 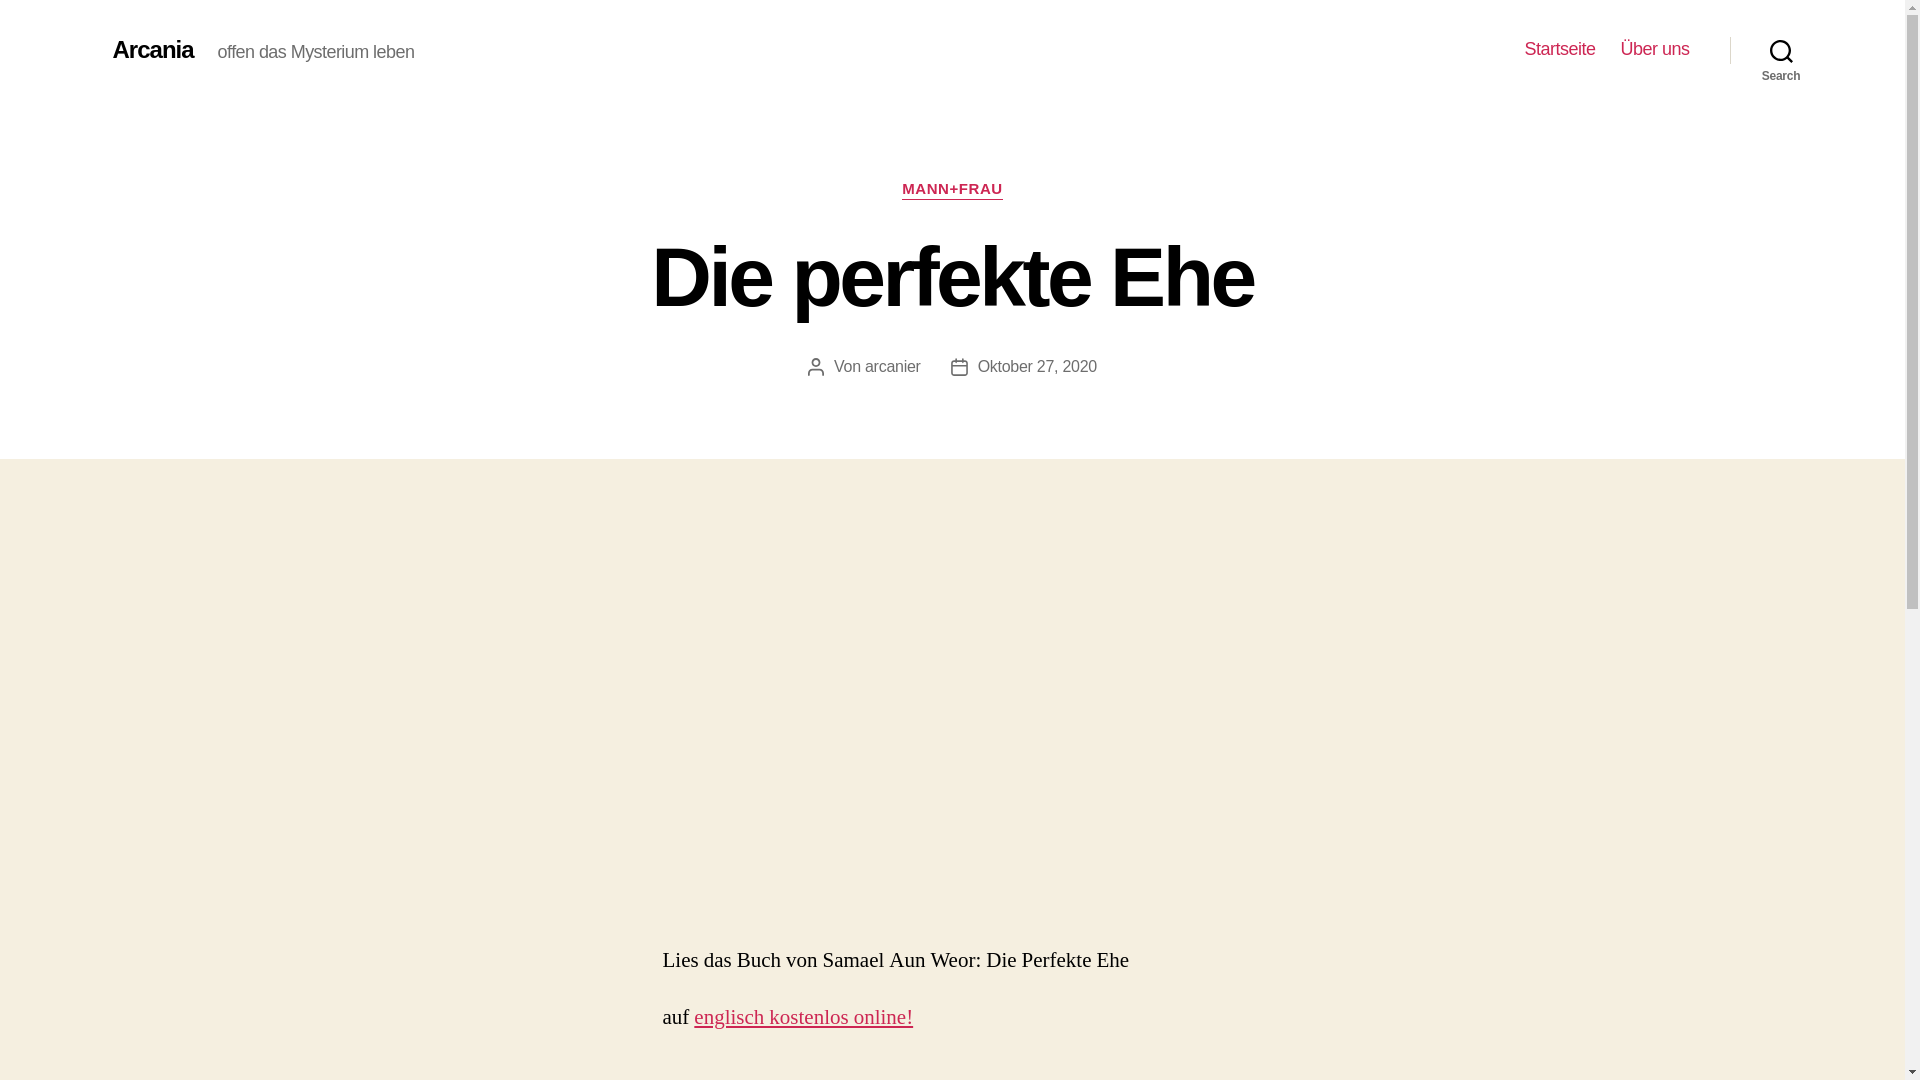 What do you see at coordinates (1782, 50) in the screenshot?
I see `Search` at bounding box center [1782, 50].